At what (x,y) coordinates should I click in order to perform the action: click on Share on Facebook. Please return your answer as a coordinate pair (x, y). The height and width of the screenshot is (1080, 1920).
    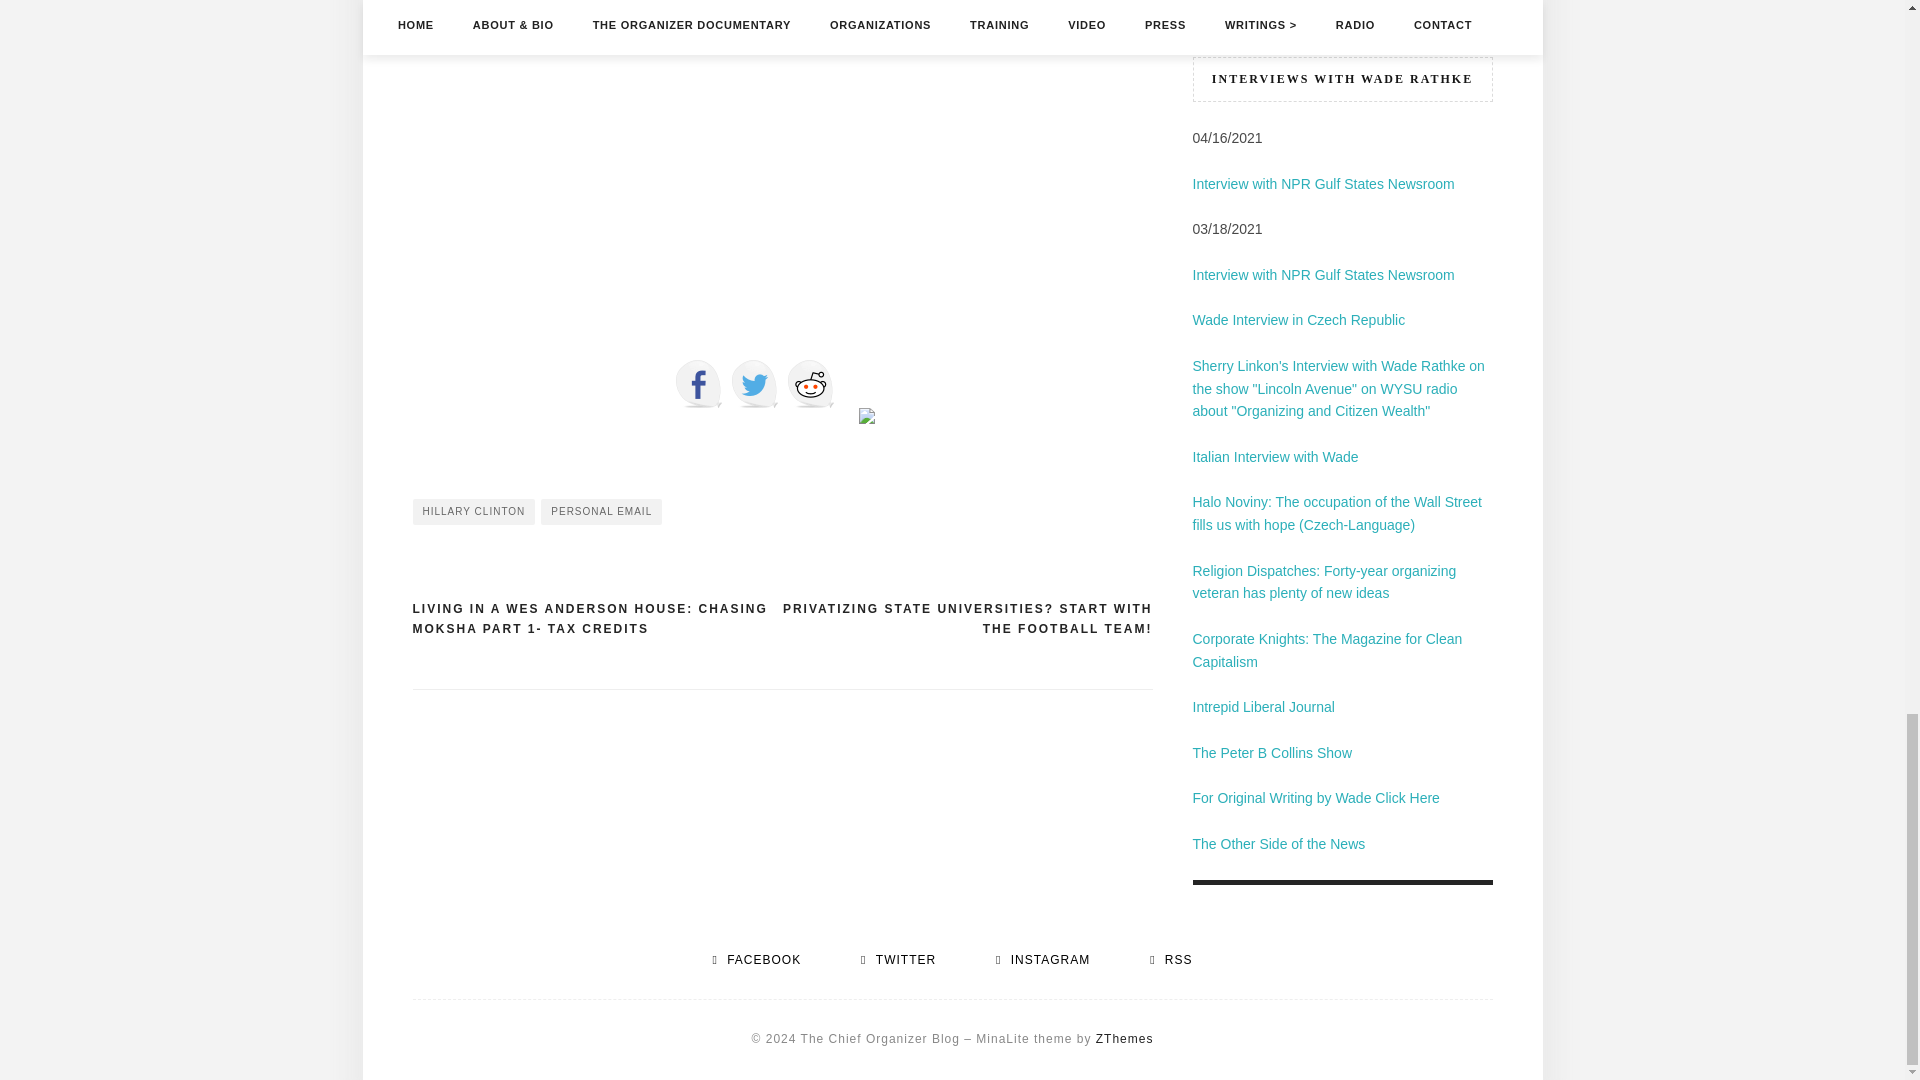
    Looking at the image, I should click on (697, 384).